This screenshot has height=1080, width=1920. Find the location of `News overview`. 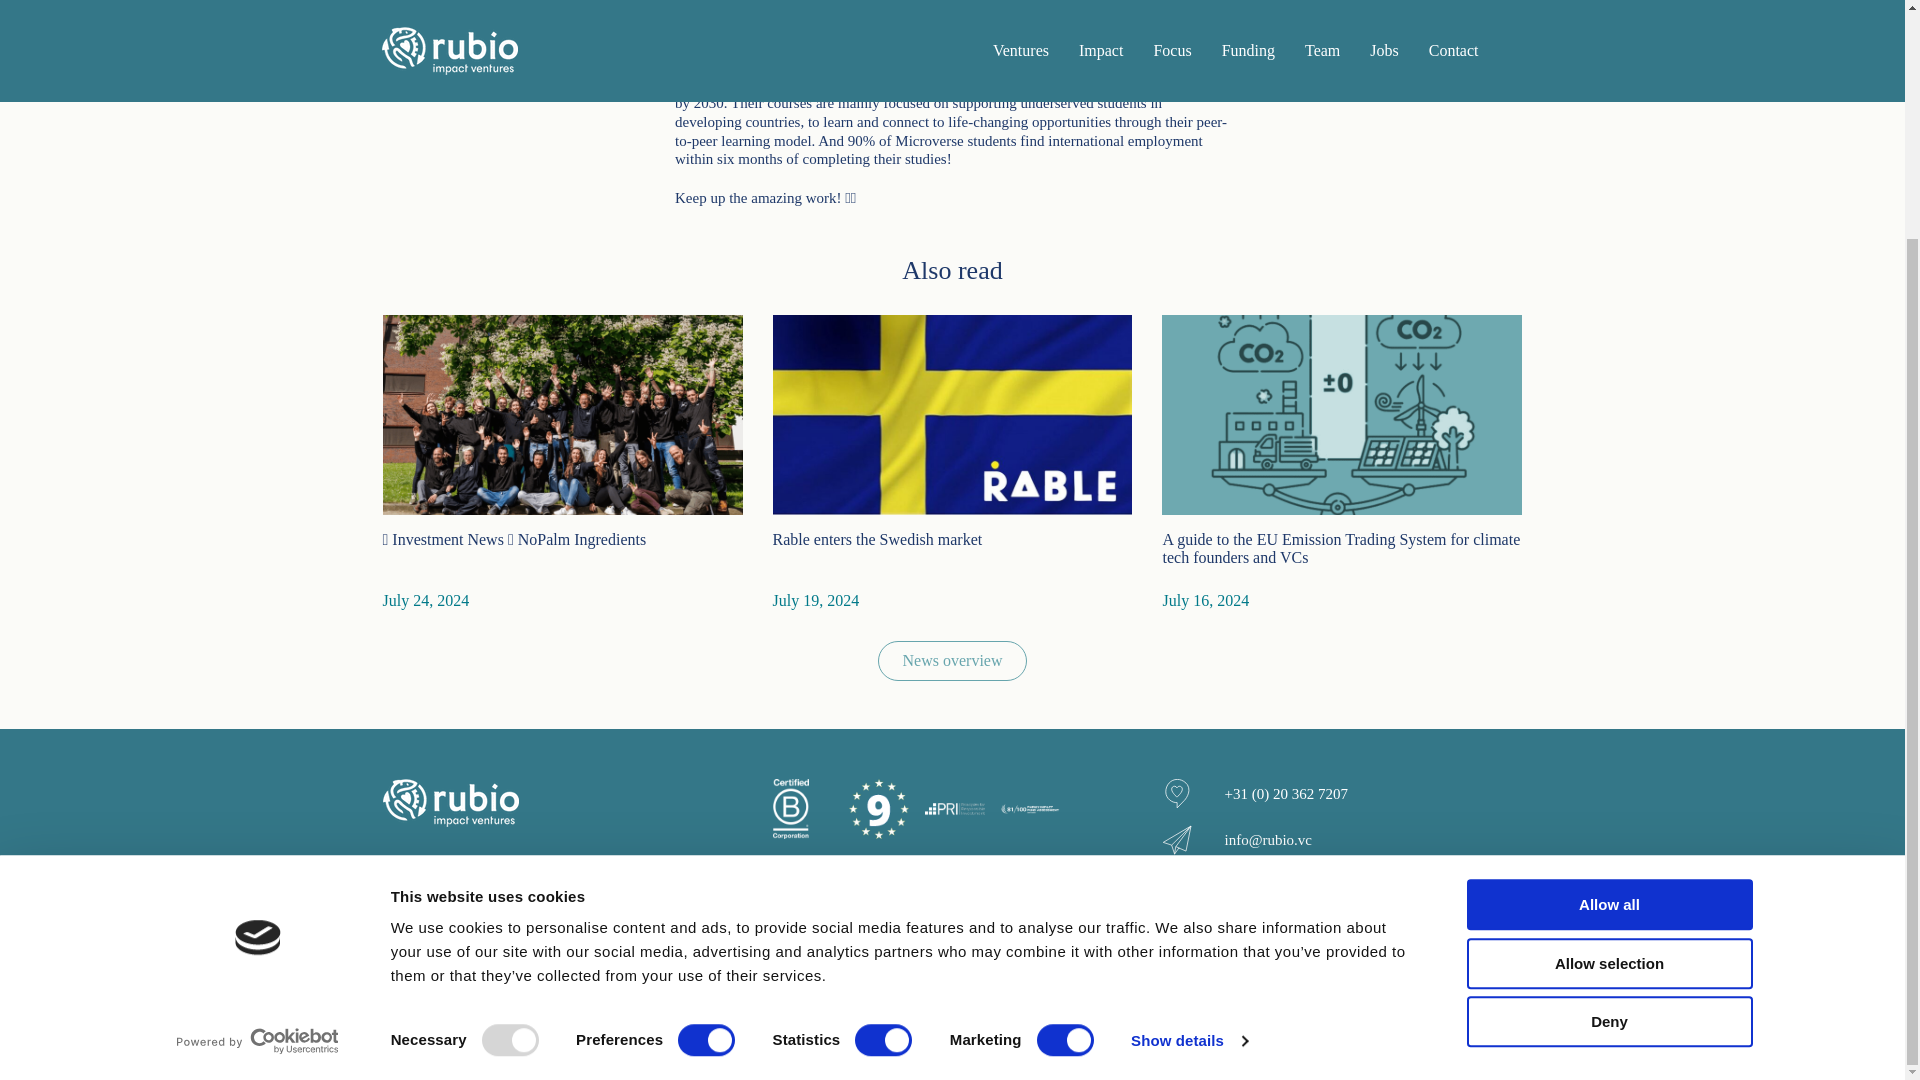

News overview is located at coordinates (952, 661).